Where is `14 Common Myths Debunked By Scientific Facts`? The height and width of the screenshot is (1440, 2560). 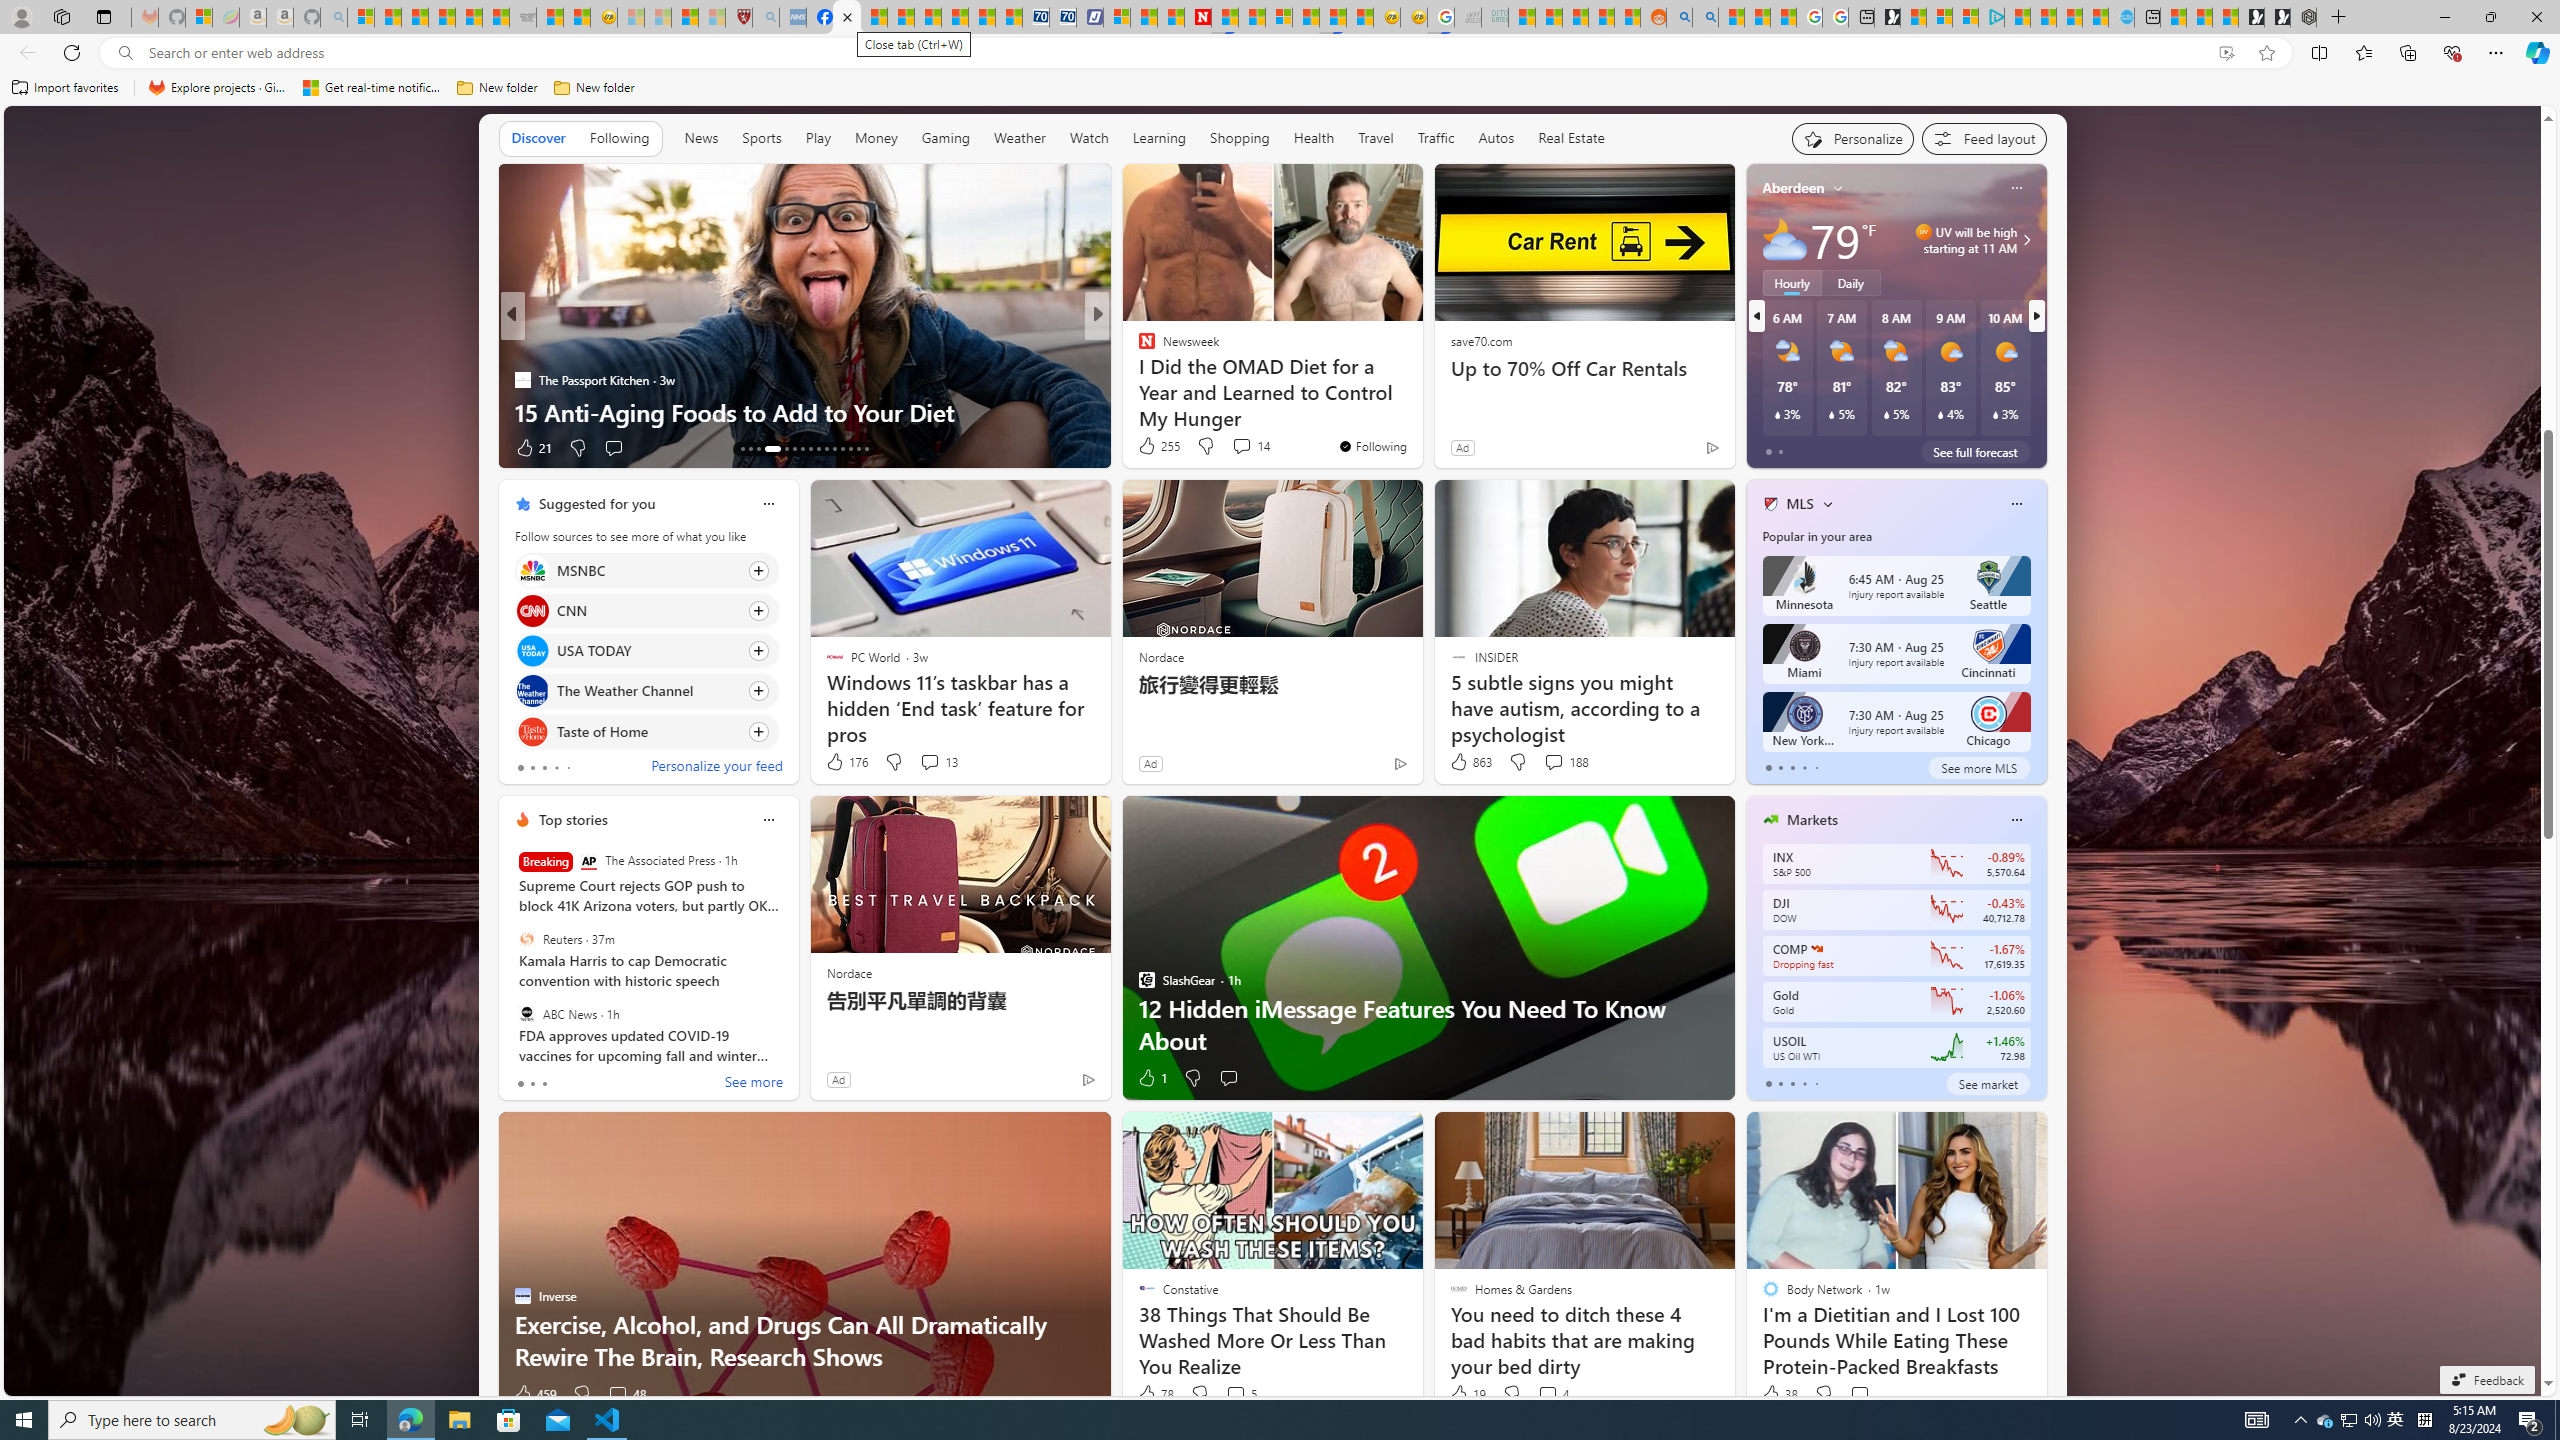 14 Common Myths Debunked By Scientific Facts is located at coordinates (1251, 17).